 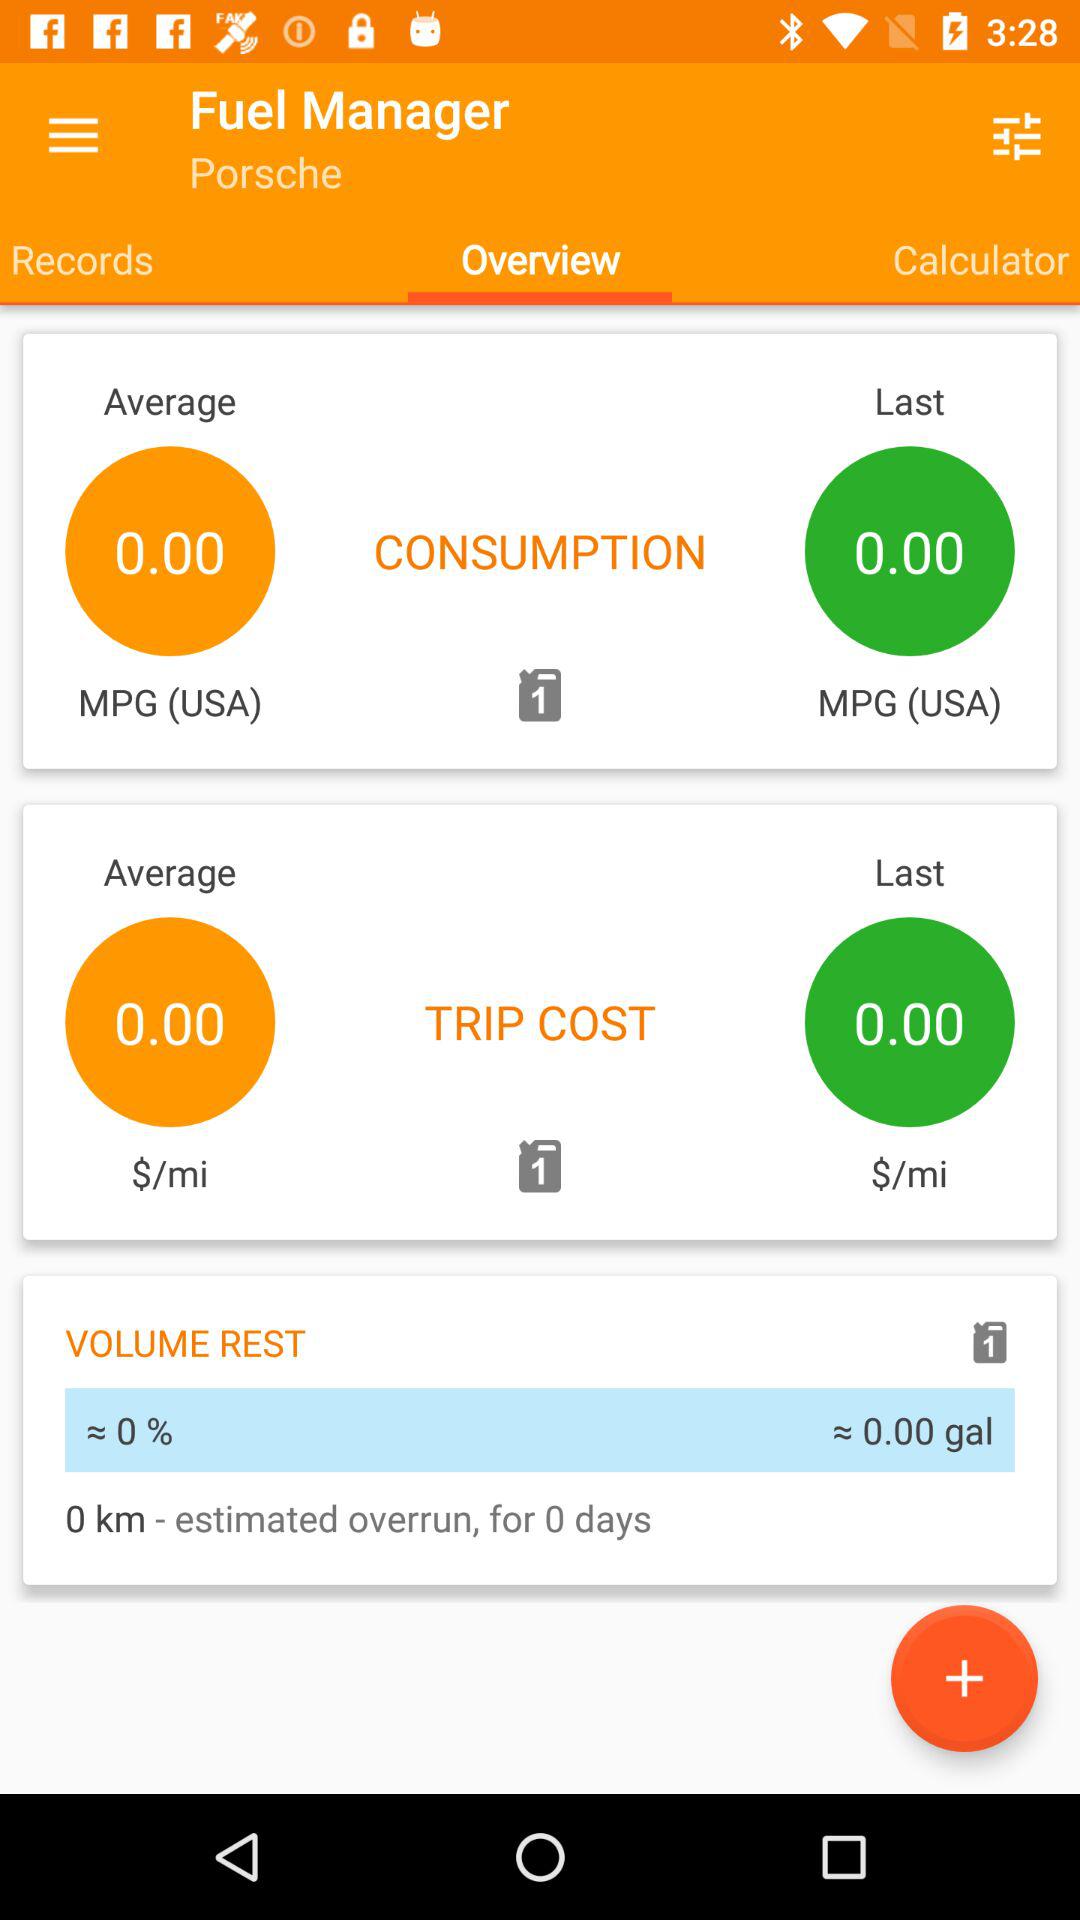 What do you see at coordinates (540, 696) in the screenshot?
I see `select the icon which is under the text consumption` at bounding box center [540, 696].